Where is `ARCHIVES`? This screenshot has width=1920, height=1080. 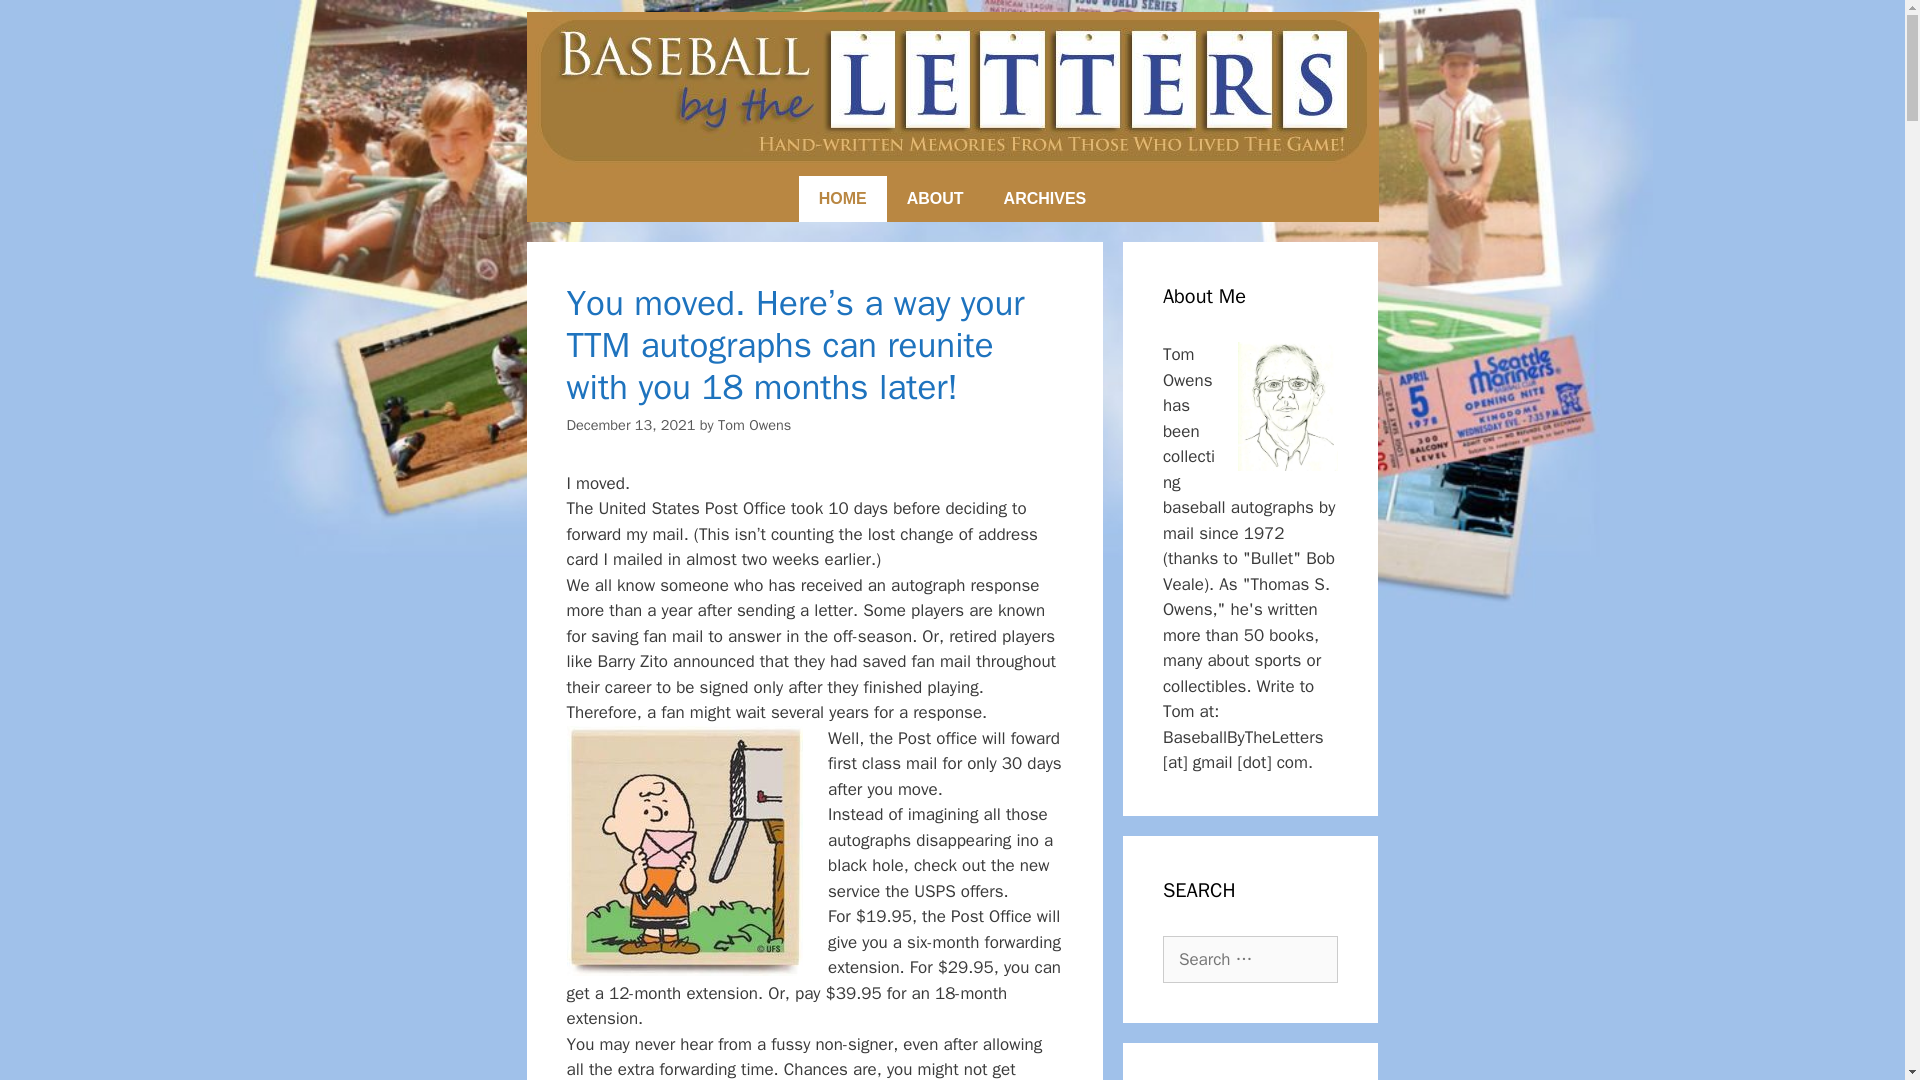 ARCHIVES is located at coordinates (1045, 199).